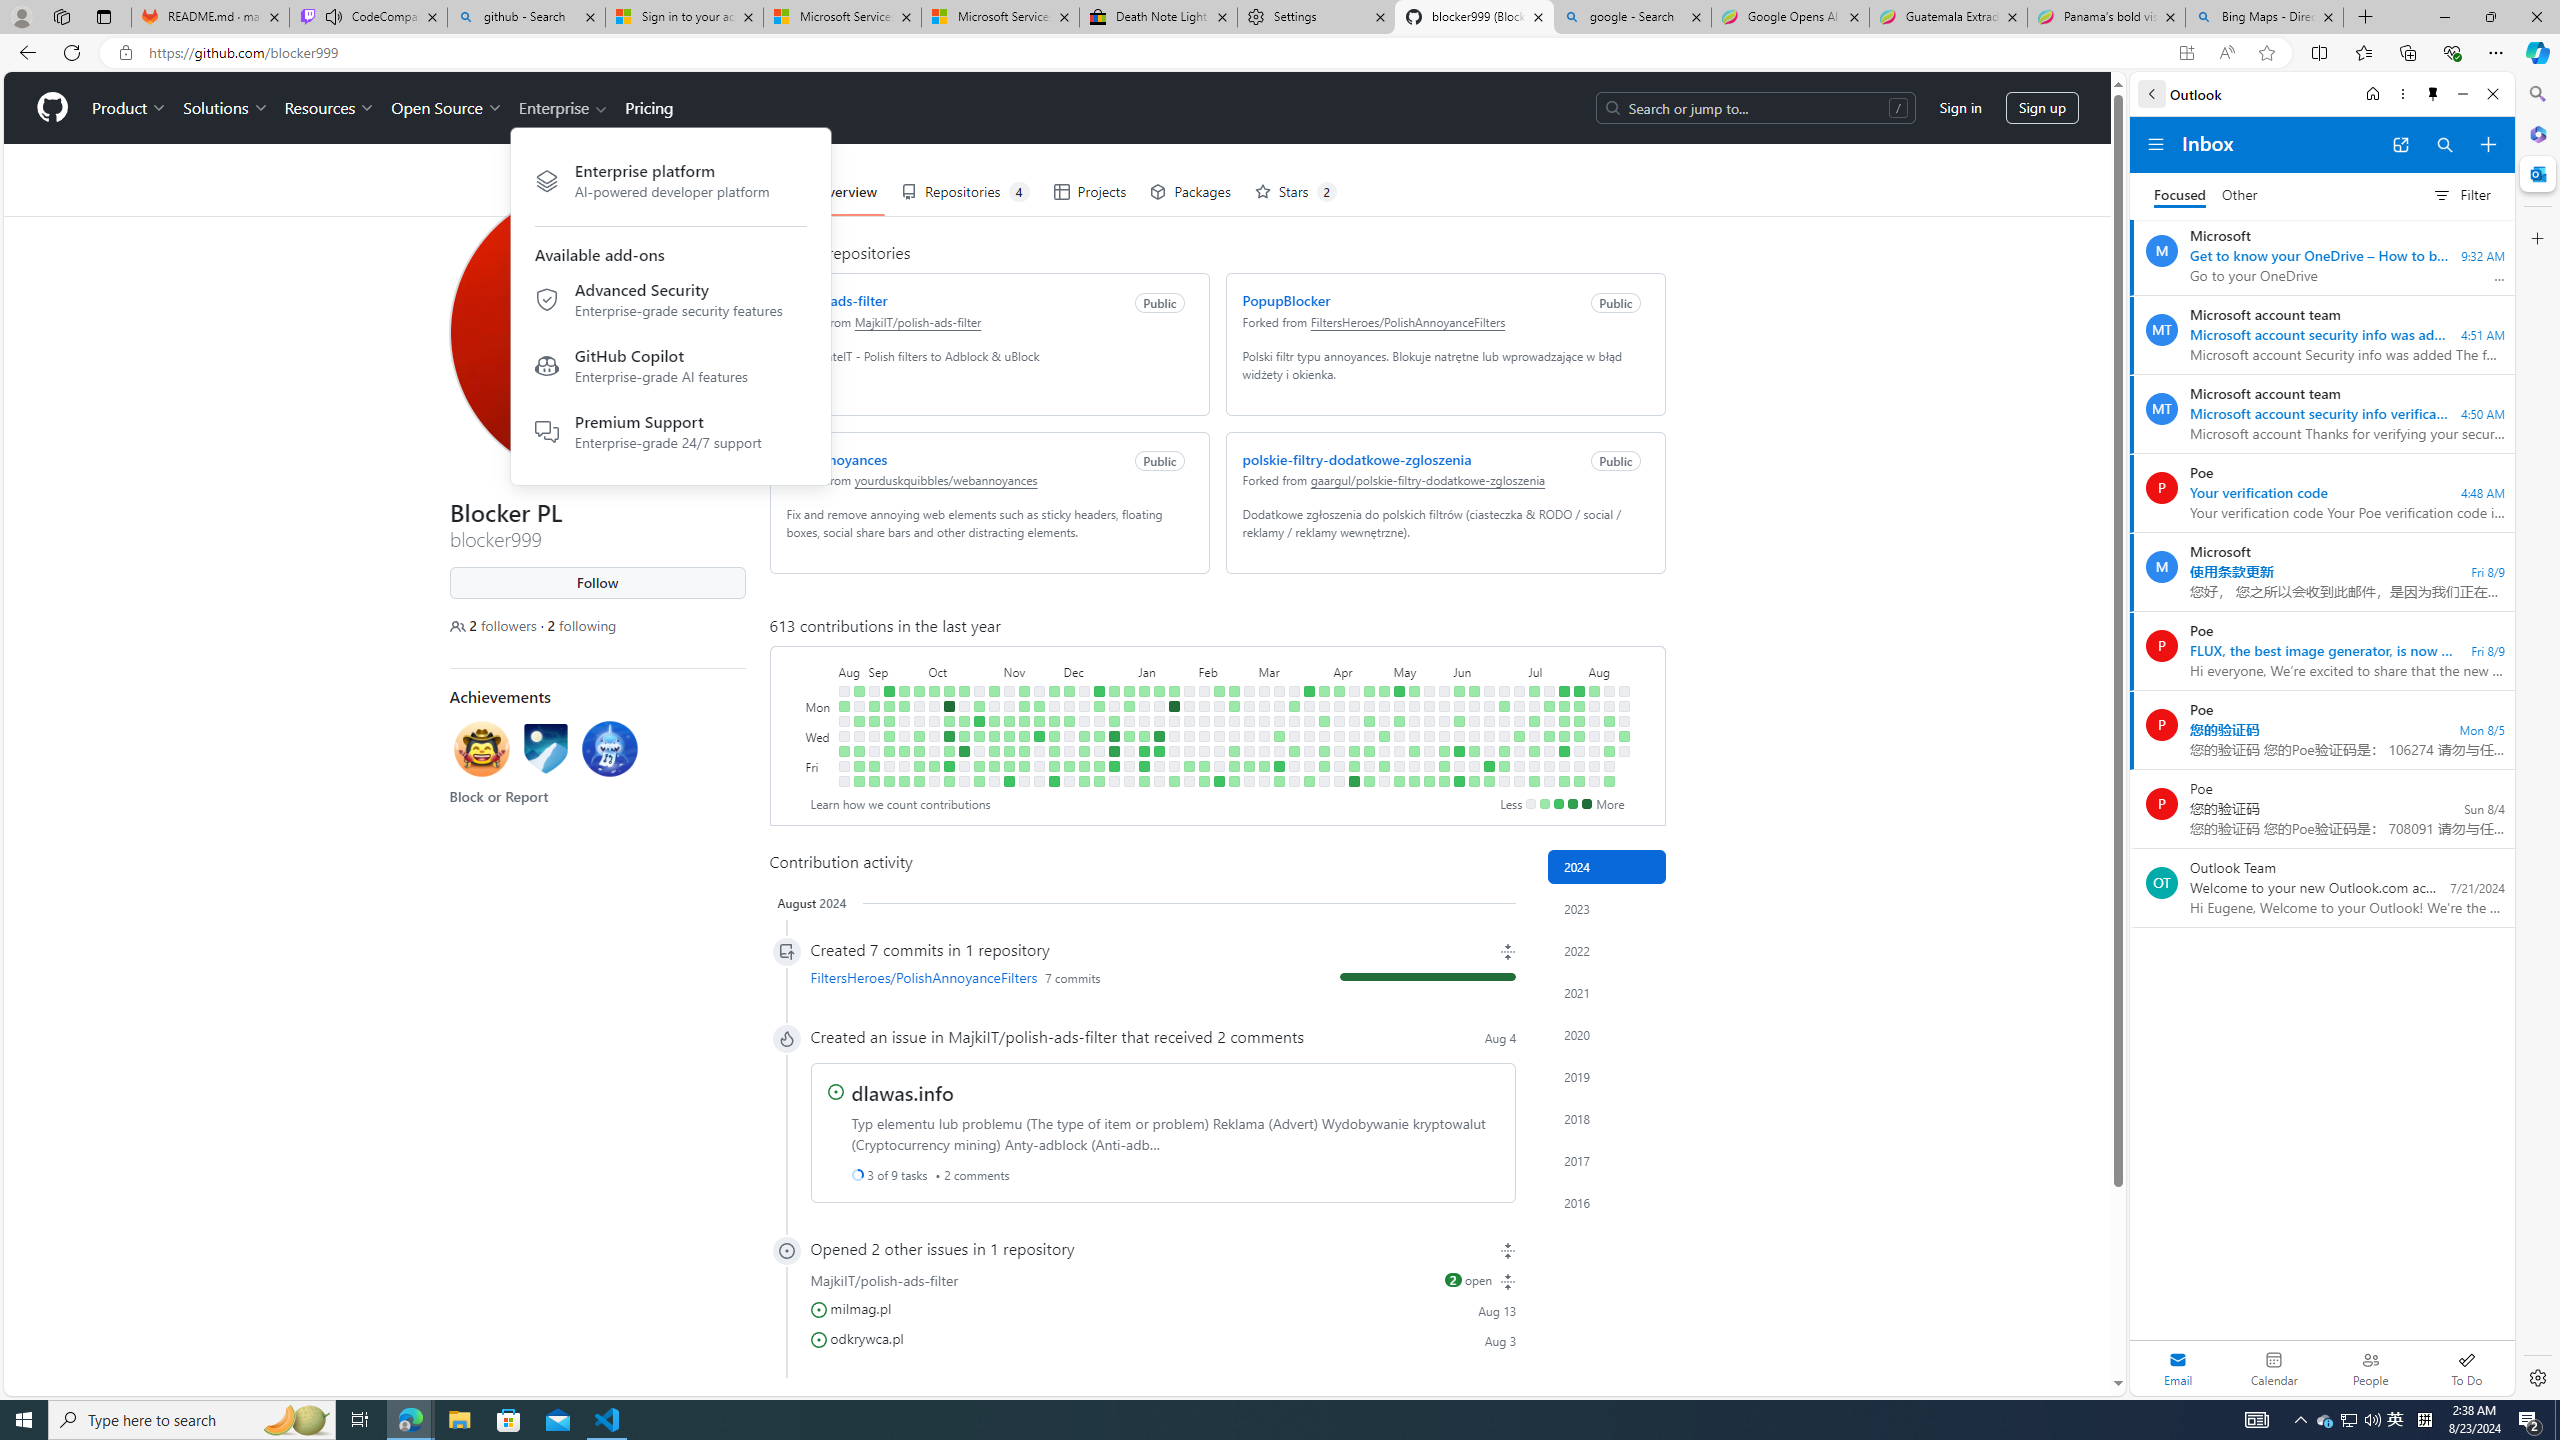  Describe the element at coordinates (818, 782) in the screenshot. I see `Saturday` at that location.